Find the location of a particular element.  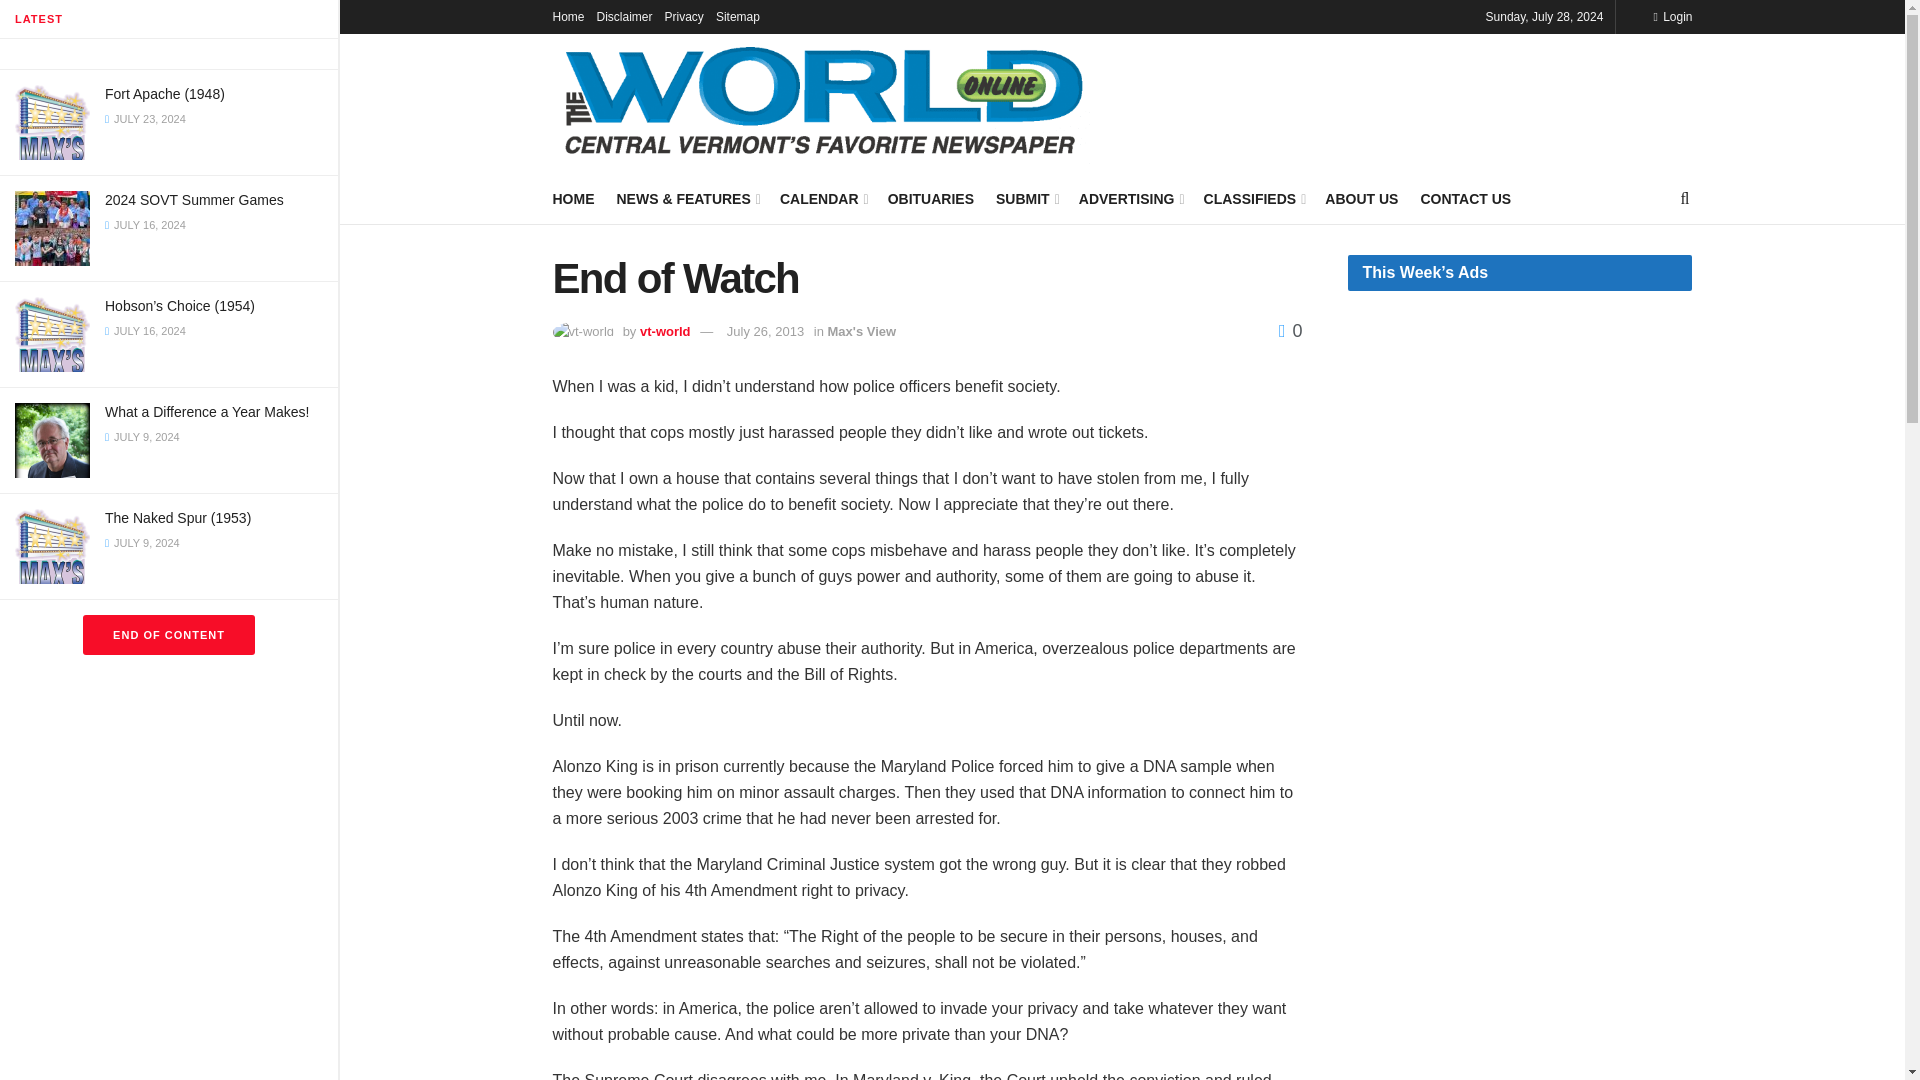

Privacy is located at coordinates (684, 16).